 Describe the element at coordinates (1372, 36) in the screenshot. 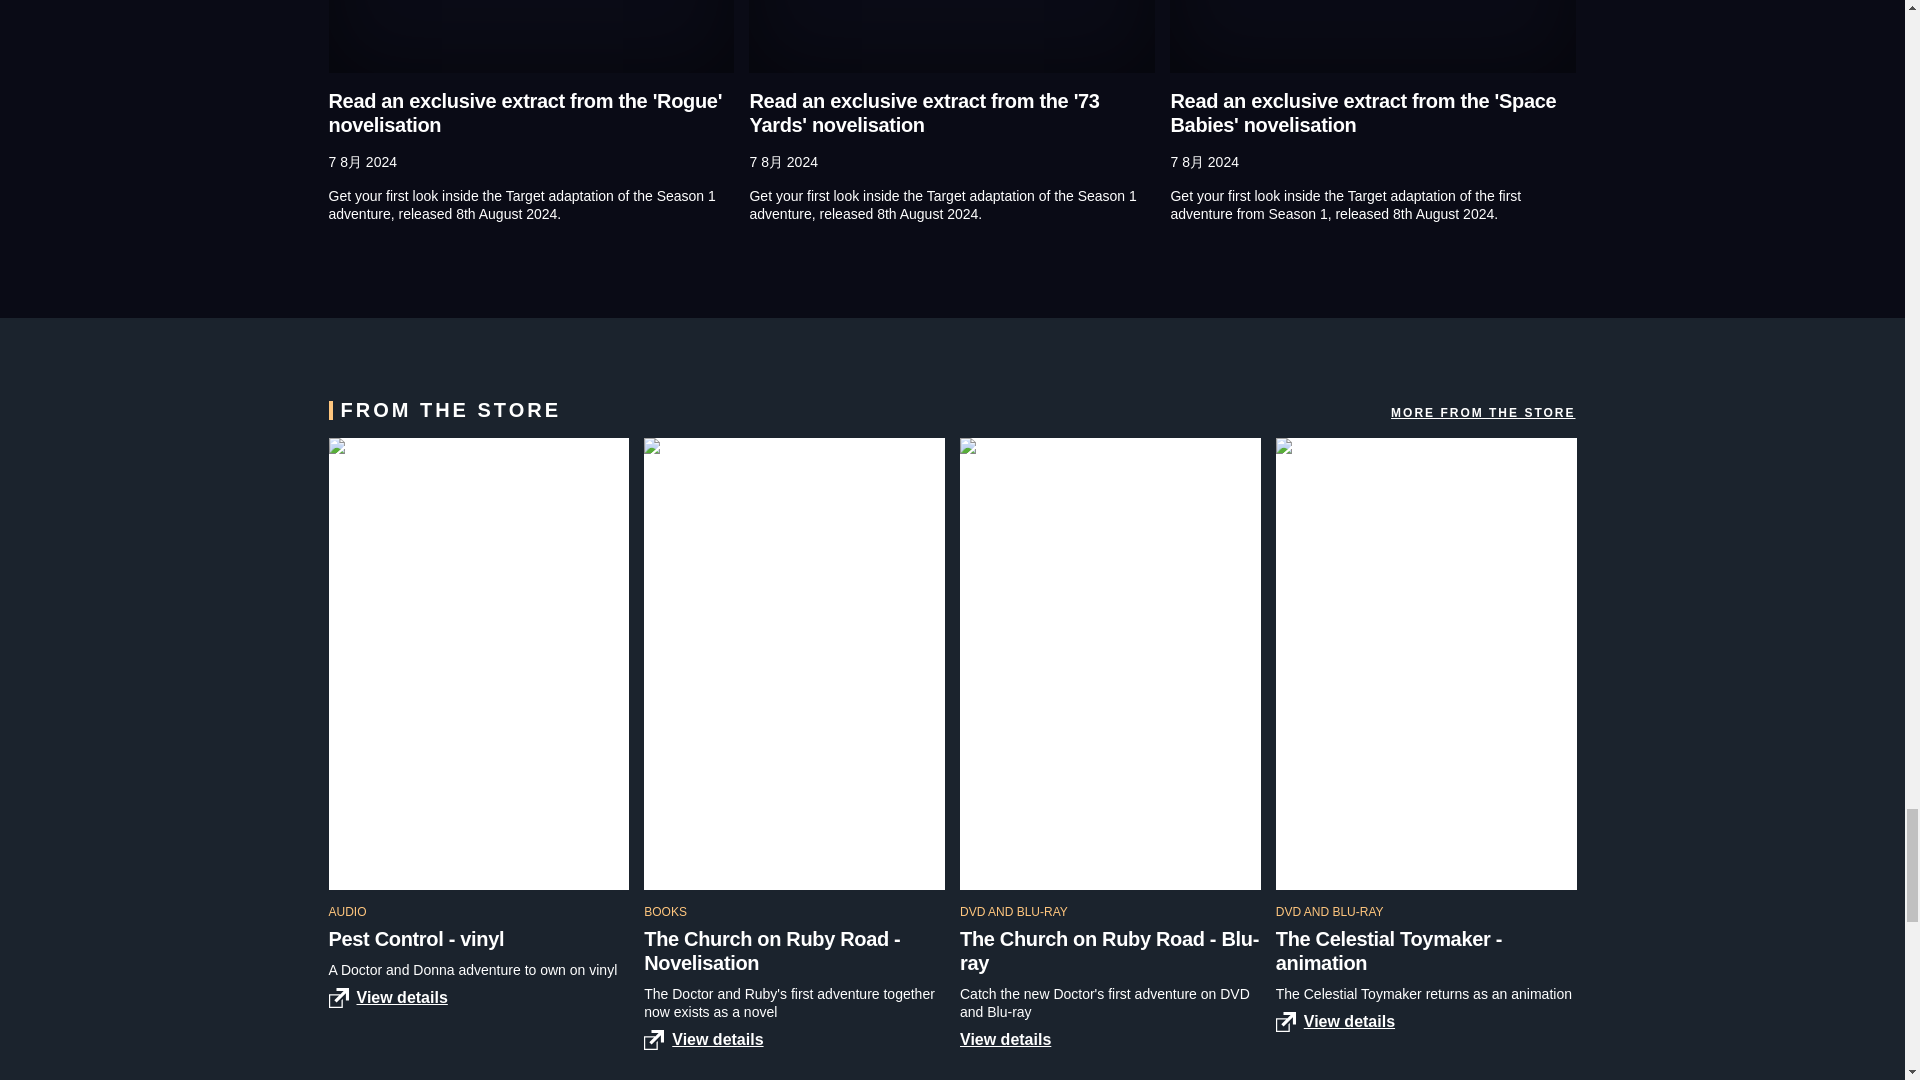

I see `Space Babies` at that location.